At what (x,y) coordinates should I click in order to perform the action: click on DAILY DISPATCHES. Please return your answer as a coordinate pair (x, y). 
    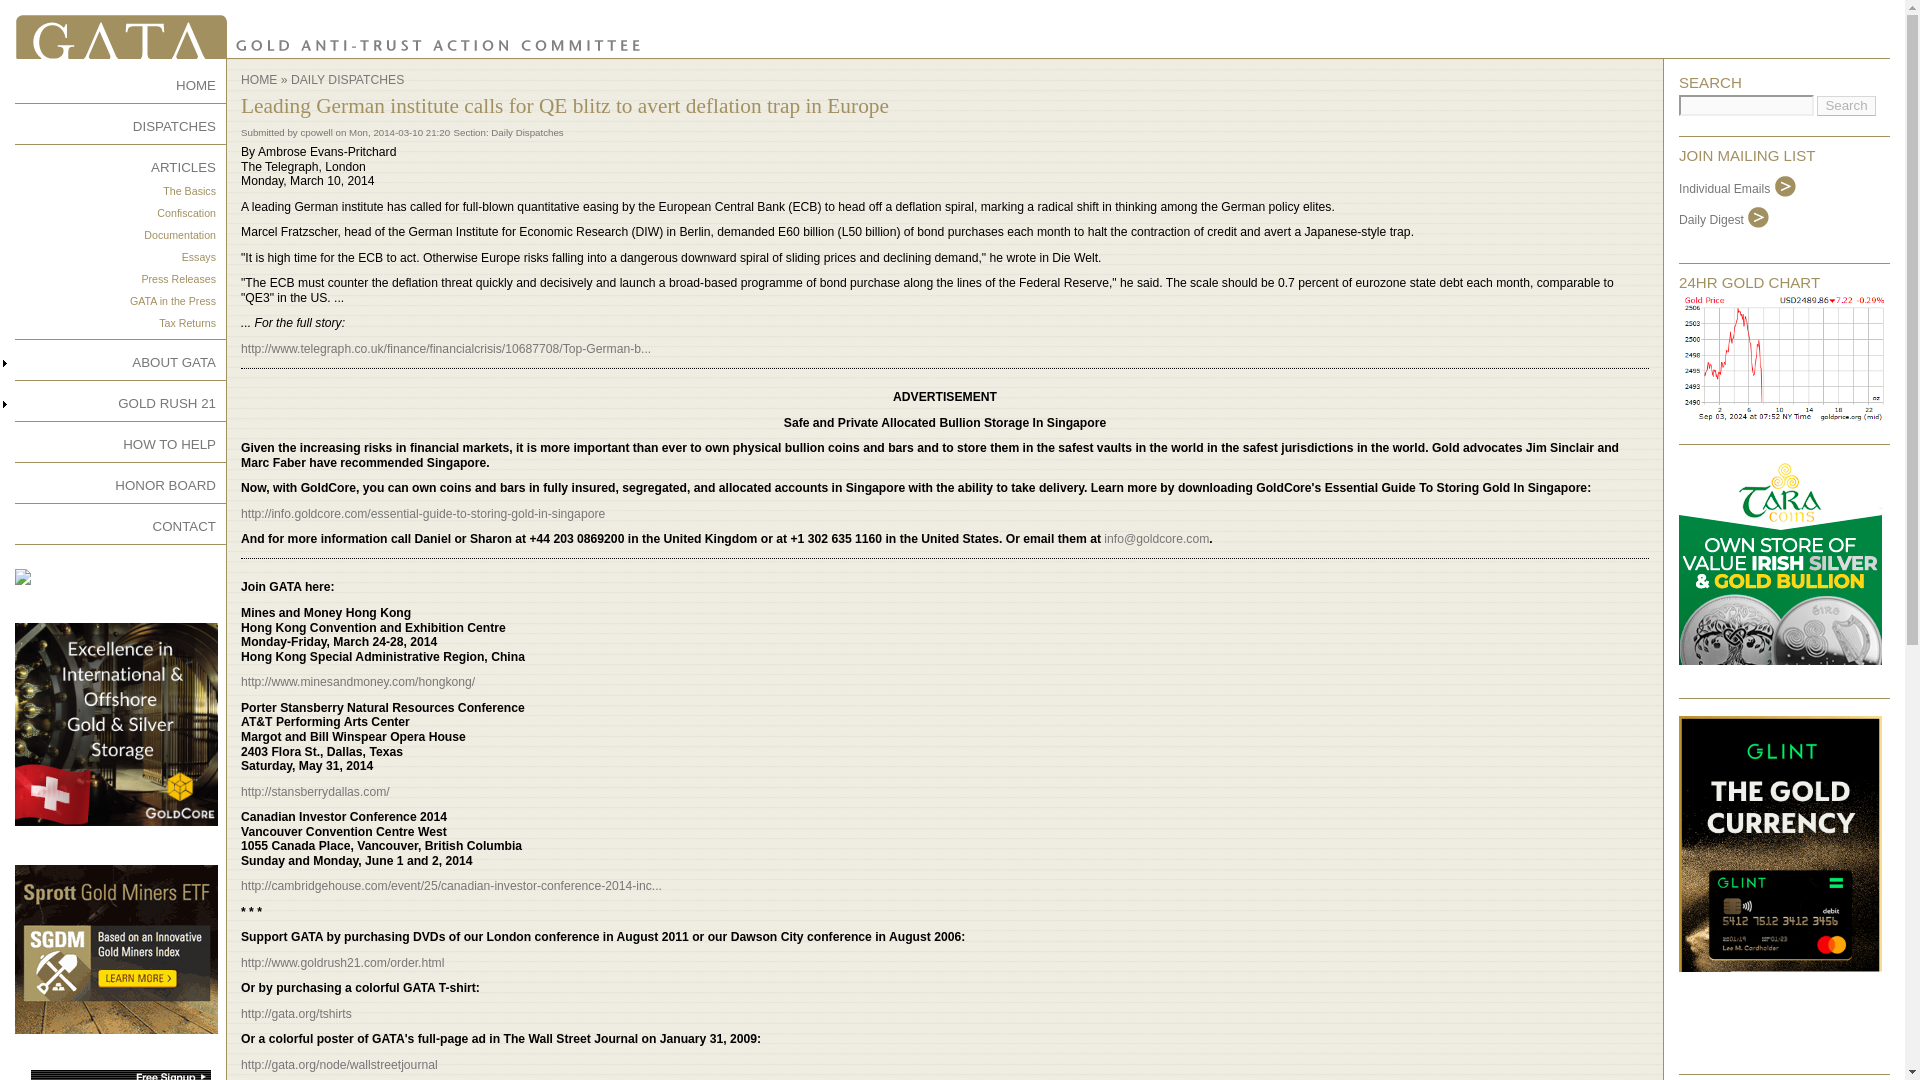
    Looking at the image, I should click on (347, 80).